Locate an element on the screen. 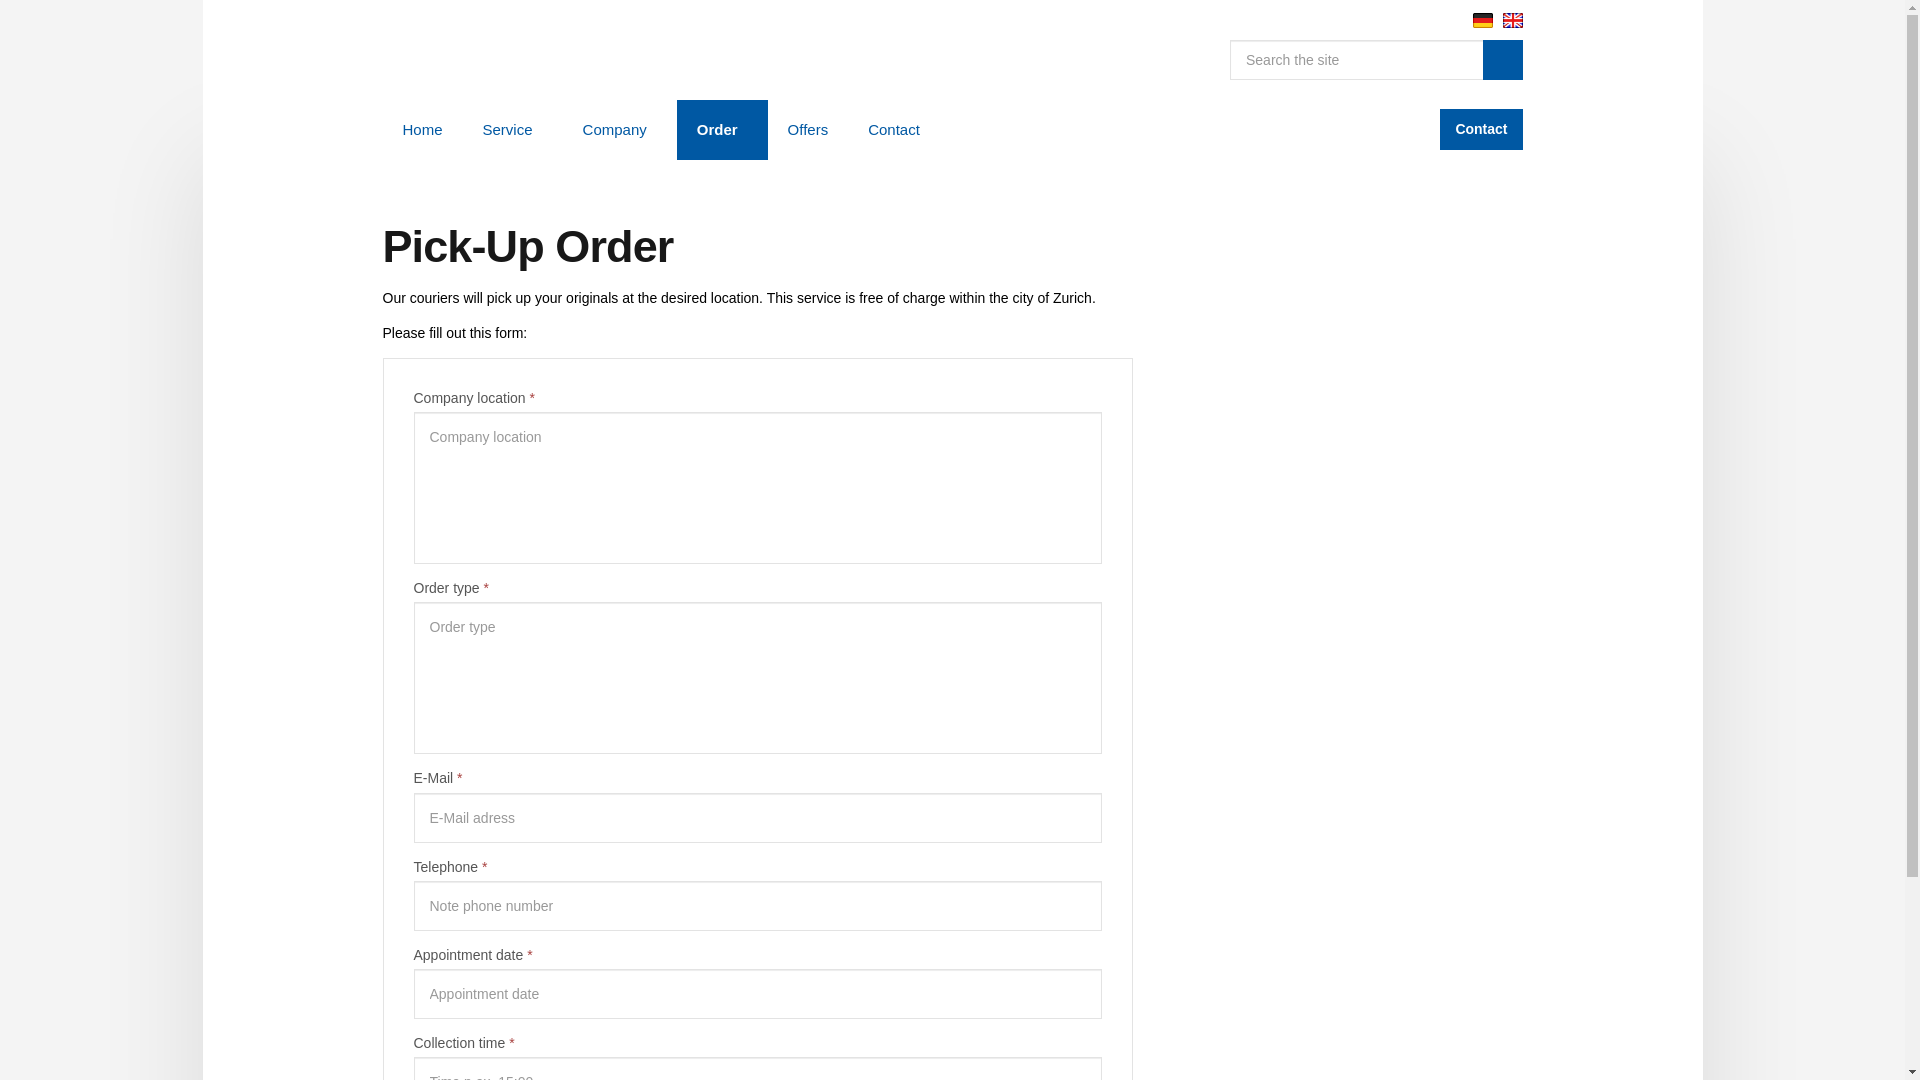 The height and width of the screenshot is (1080, 1920). Contact is located at coordinates (894, 130).